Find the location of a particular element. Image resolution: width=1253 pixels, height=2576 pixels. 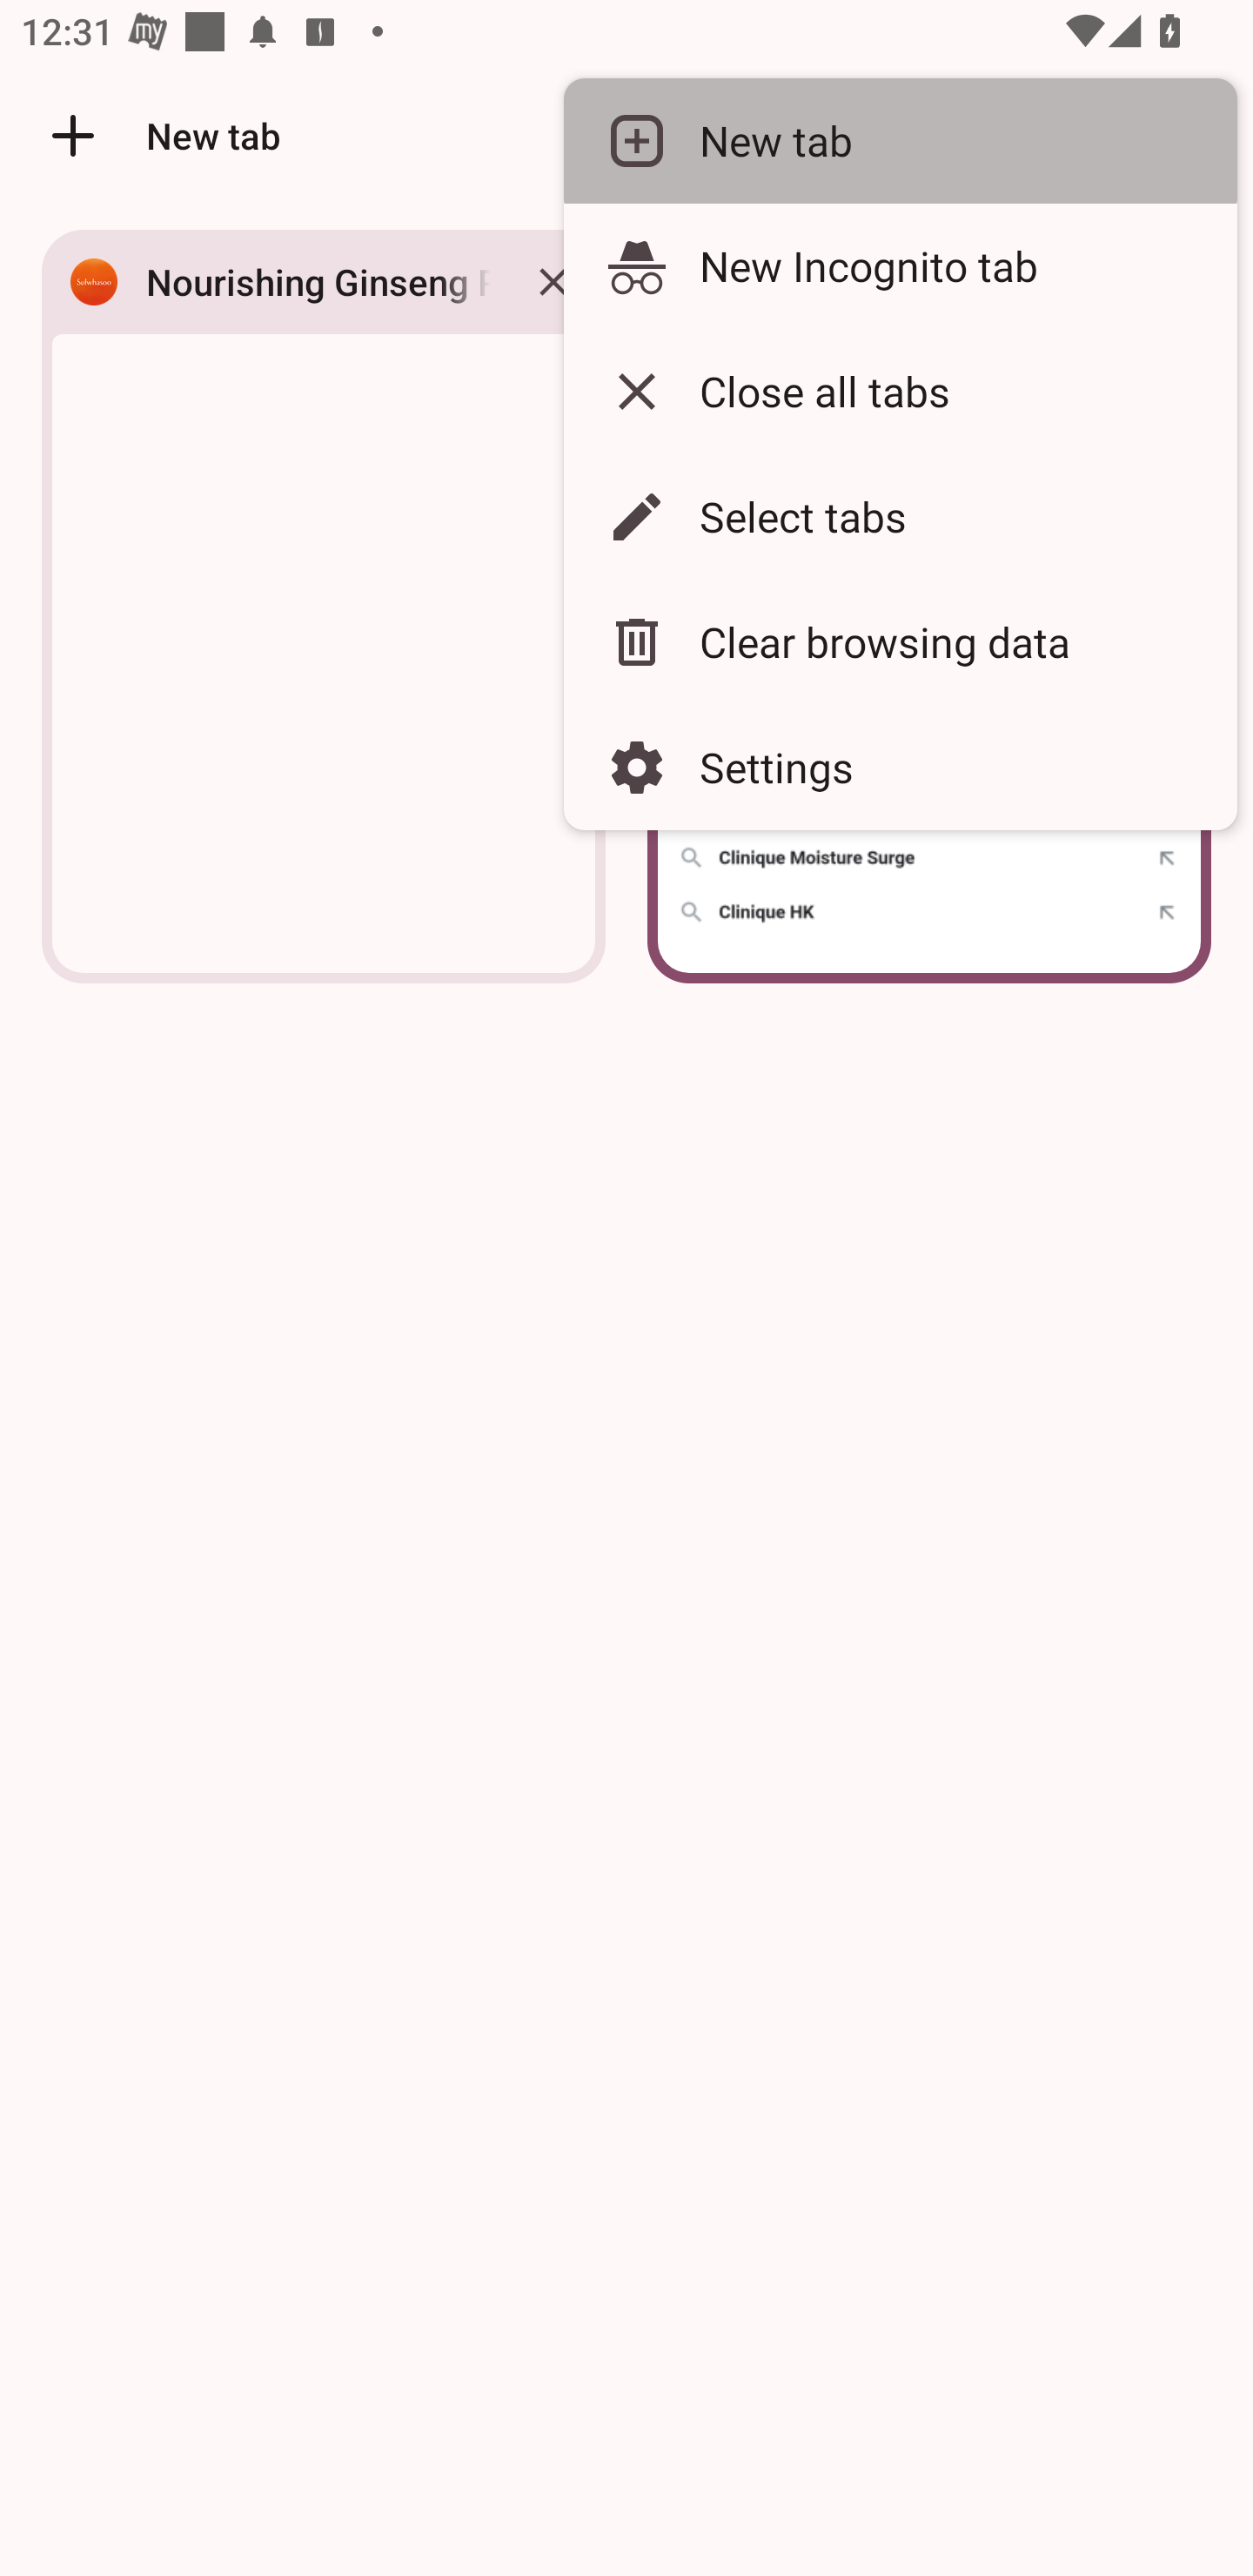

Close all tabs is located at coordinates (901, 391).